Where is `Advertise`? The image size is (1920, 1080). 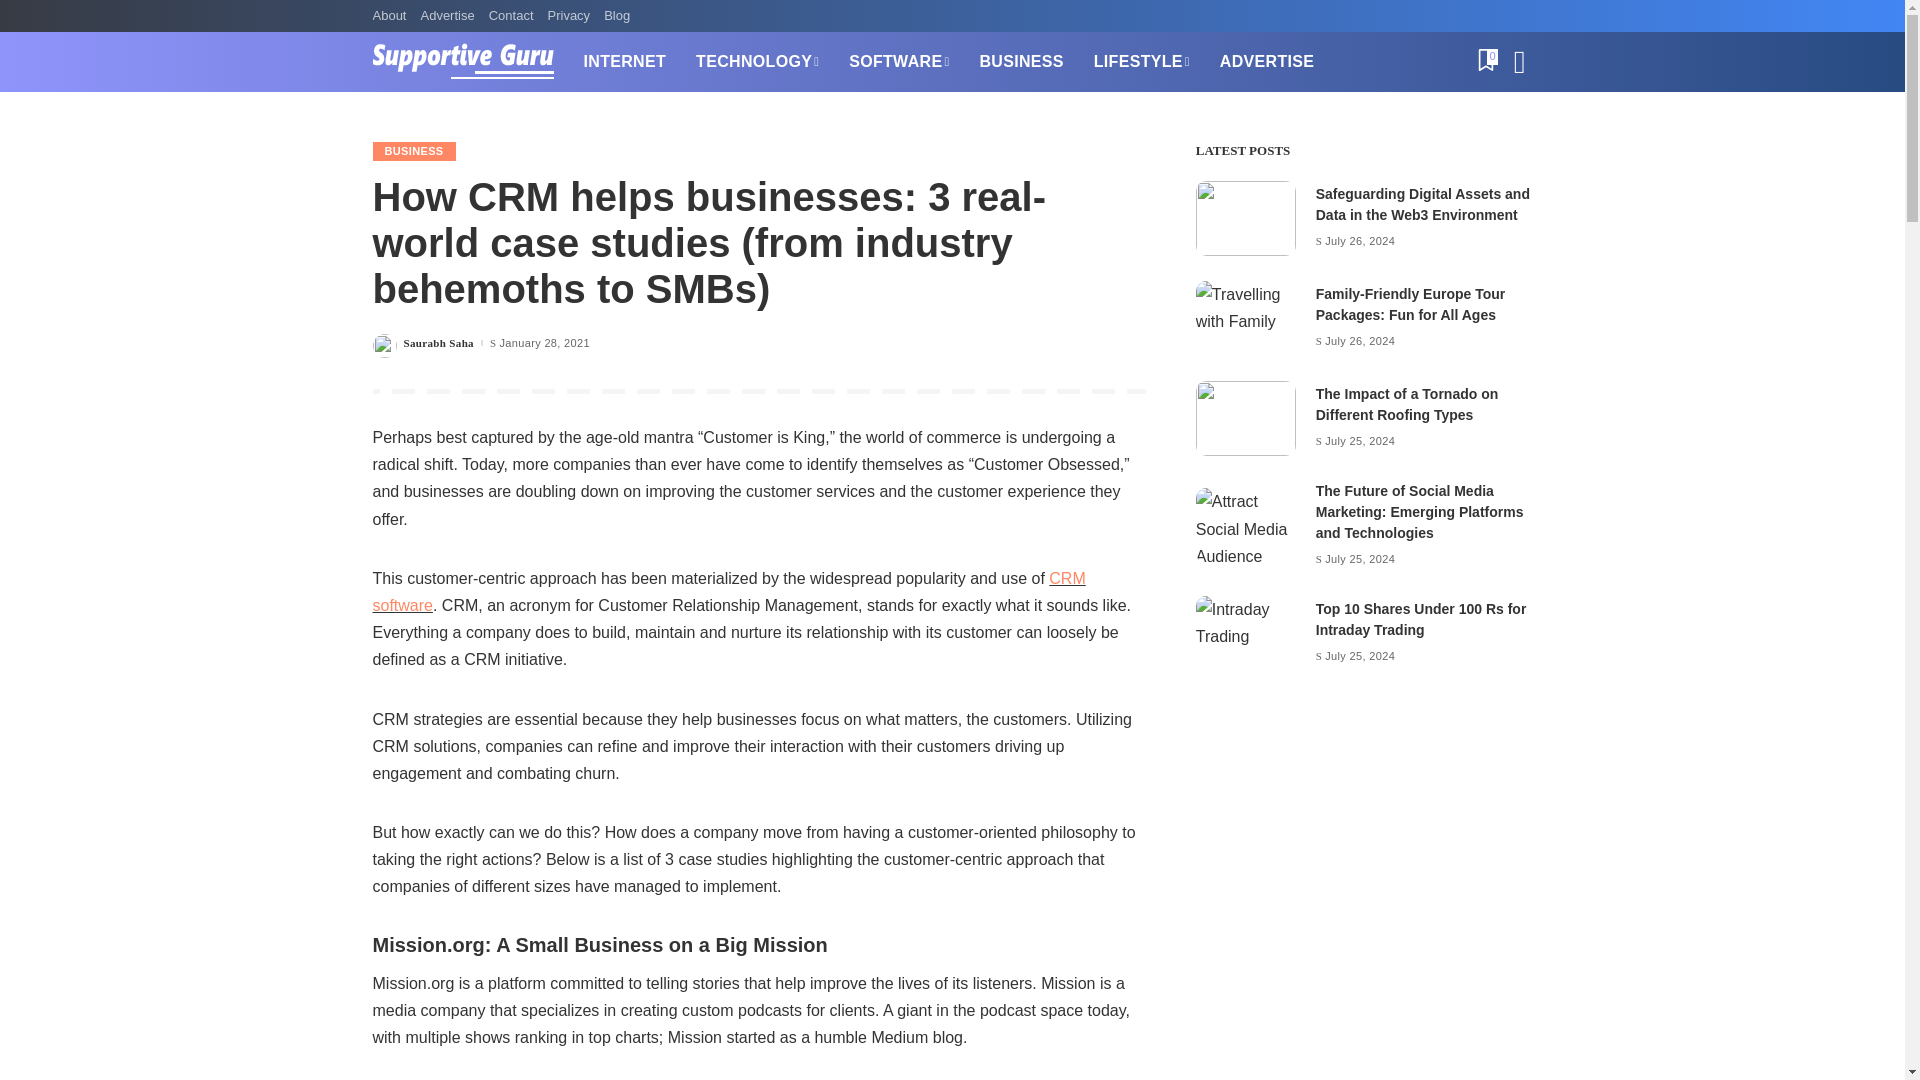
Advertise is located at coordinates (446, 16).